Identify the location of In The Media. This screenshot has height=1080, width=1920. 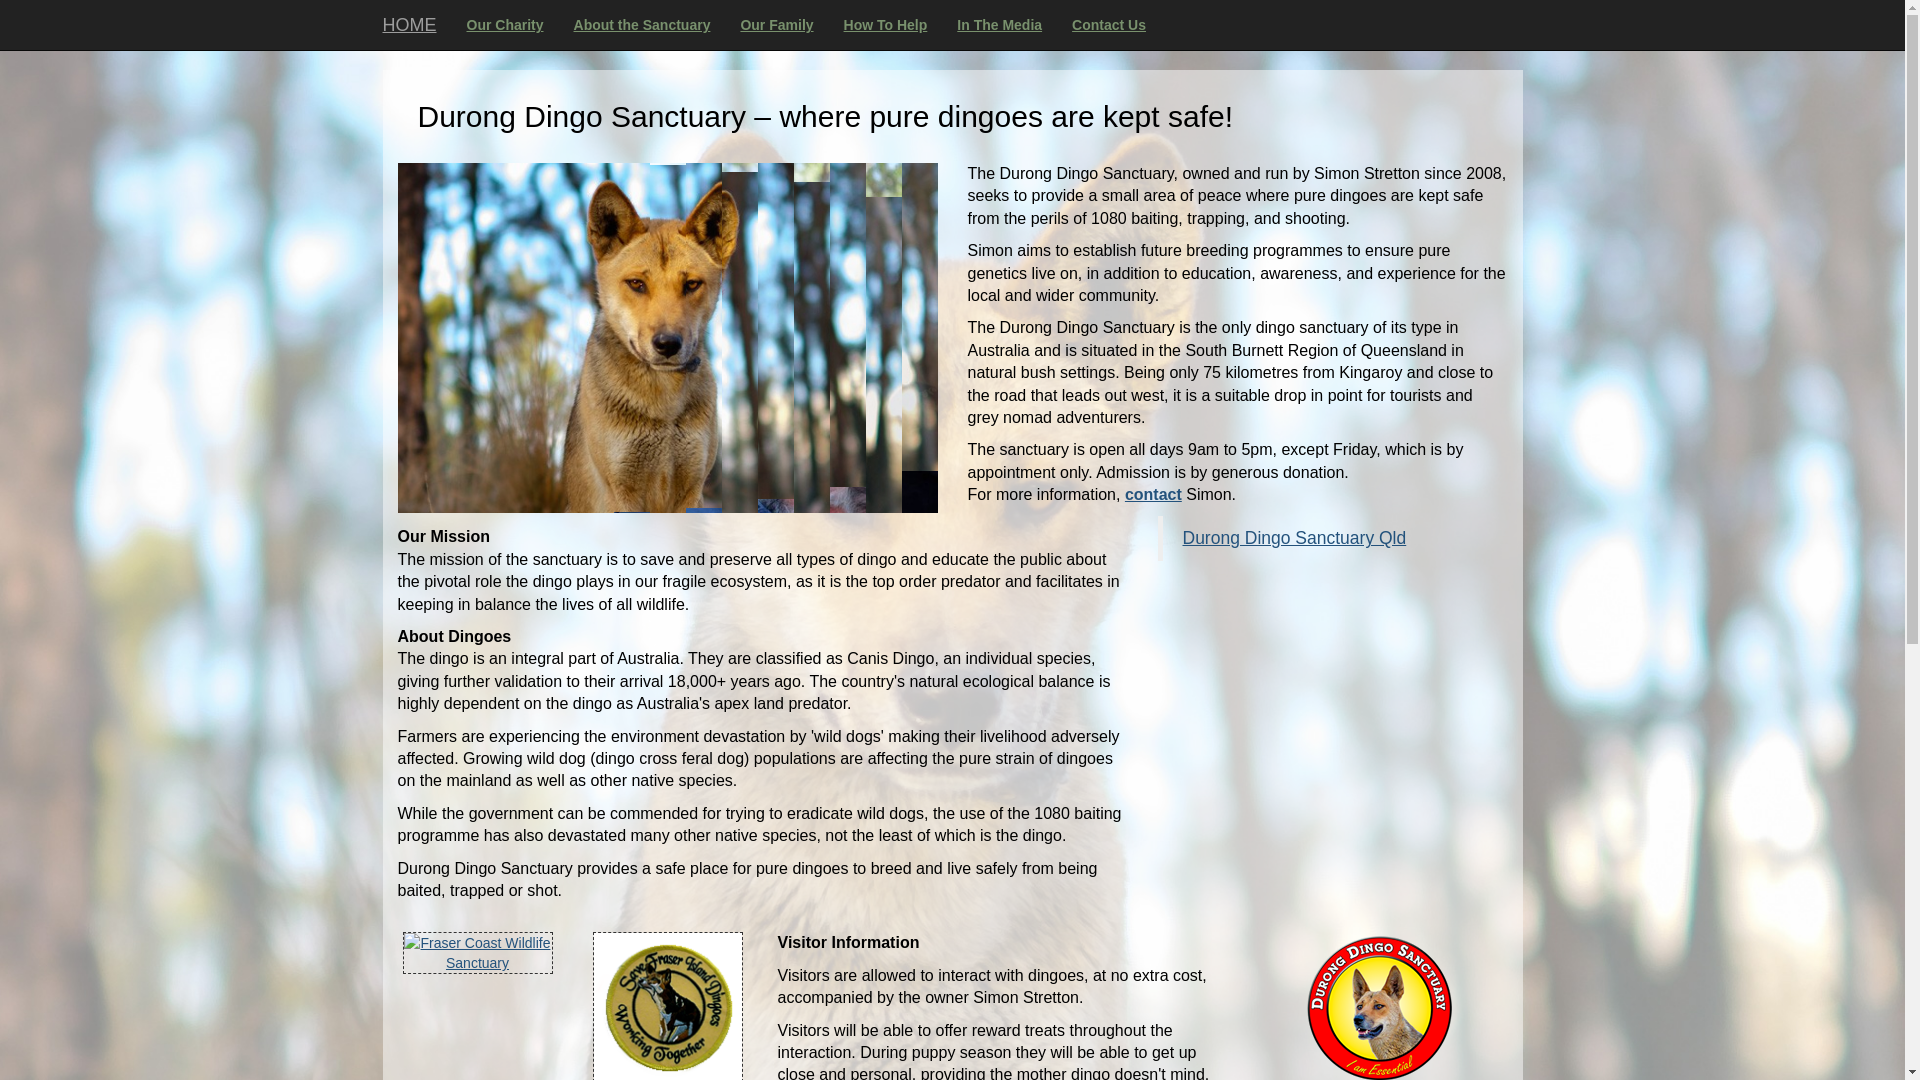
(1000, 25).